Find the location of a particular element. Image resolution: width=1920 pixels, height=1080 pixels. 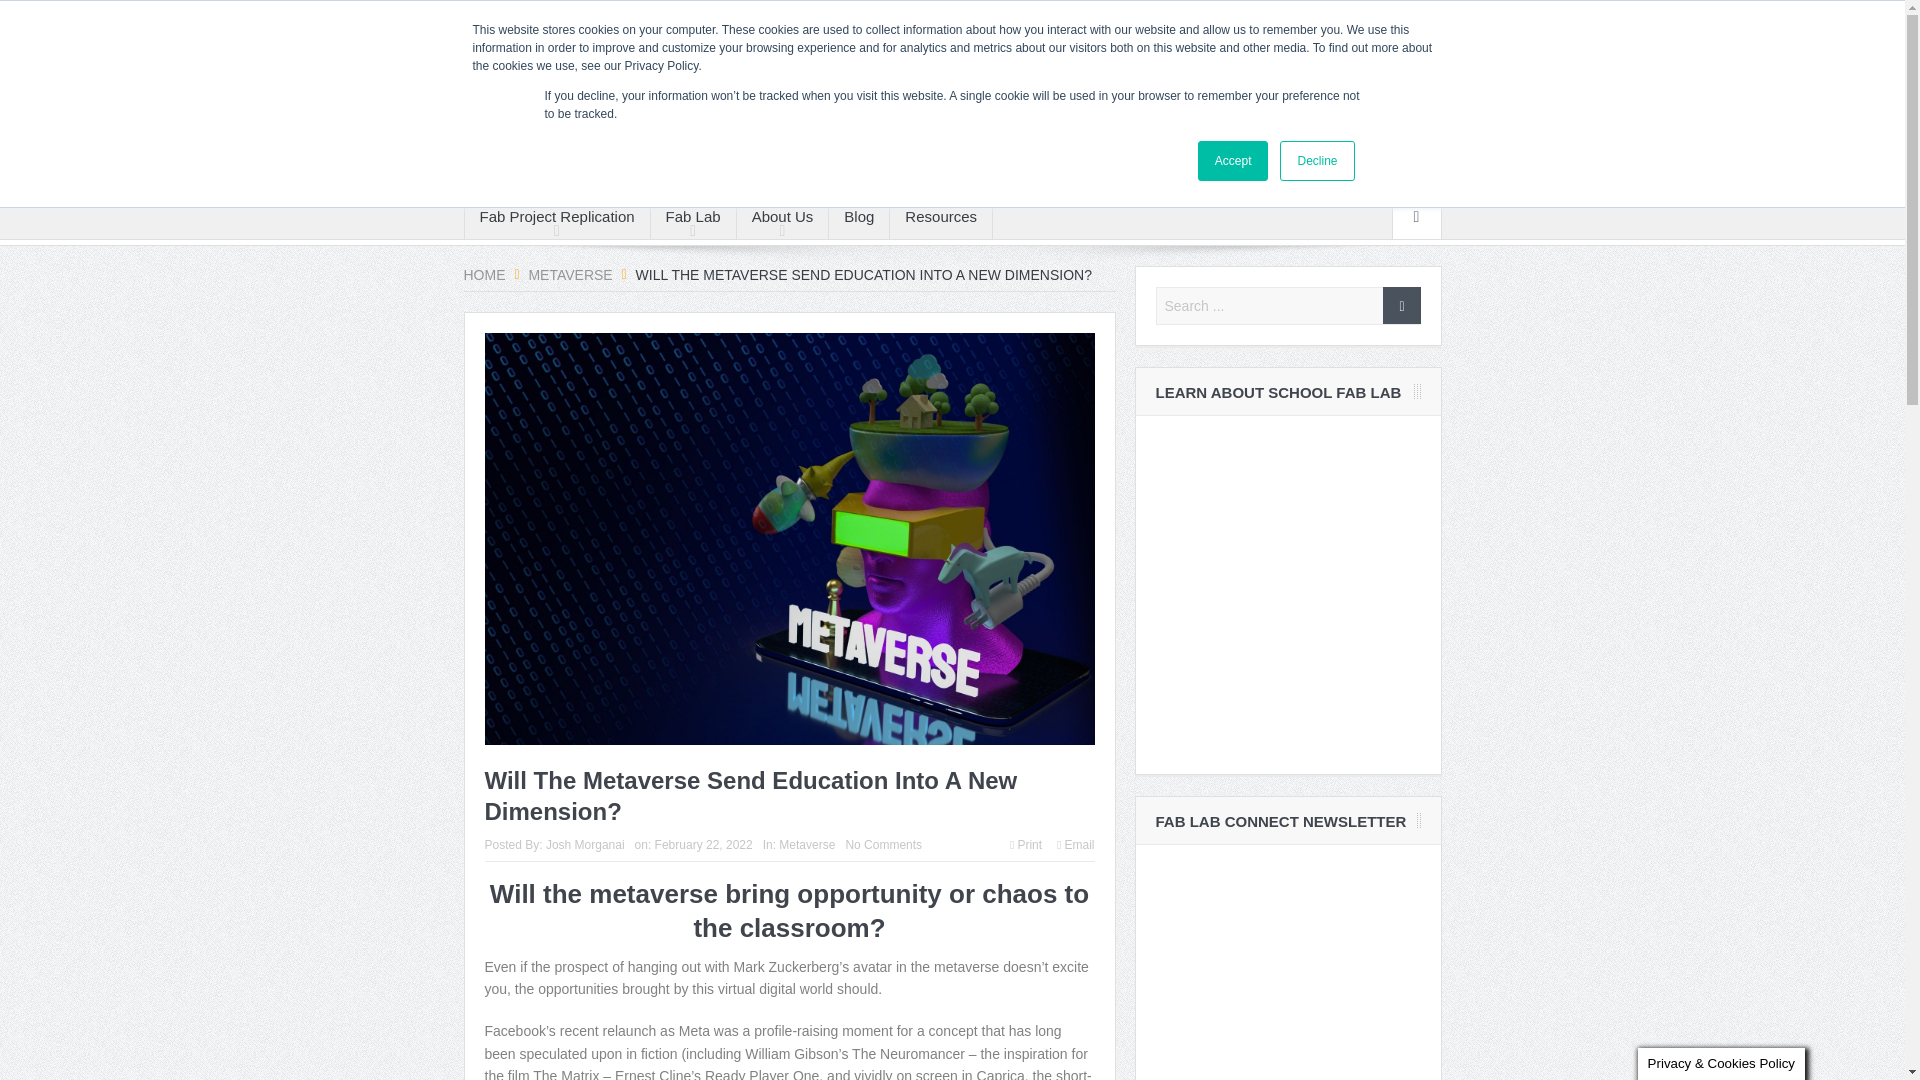

Resources is located at coordinates (941, 216).